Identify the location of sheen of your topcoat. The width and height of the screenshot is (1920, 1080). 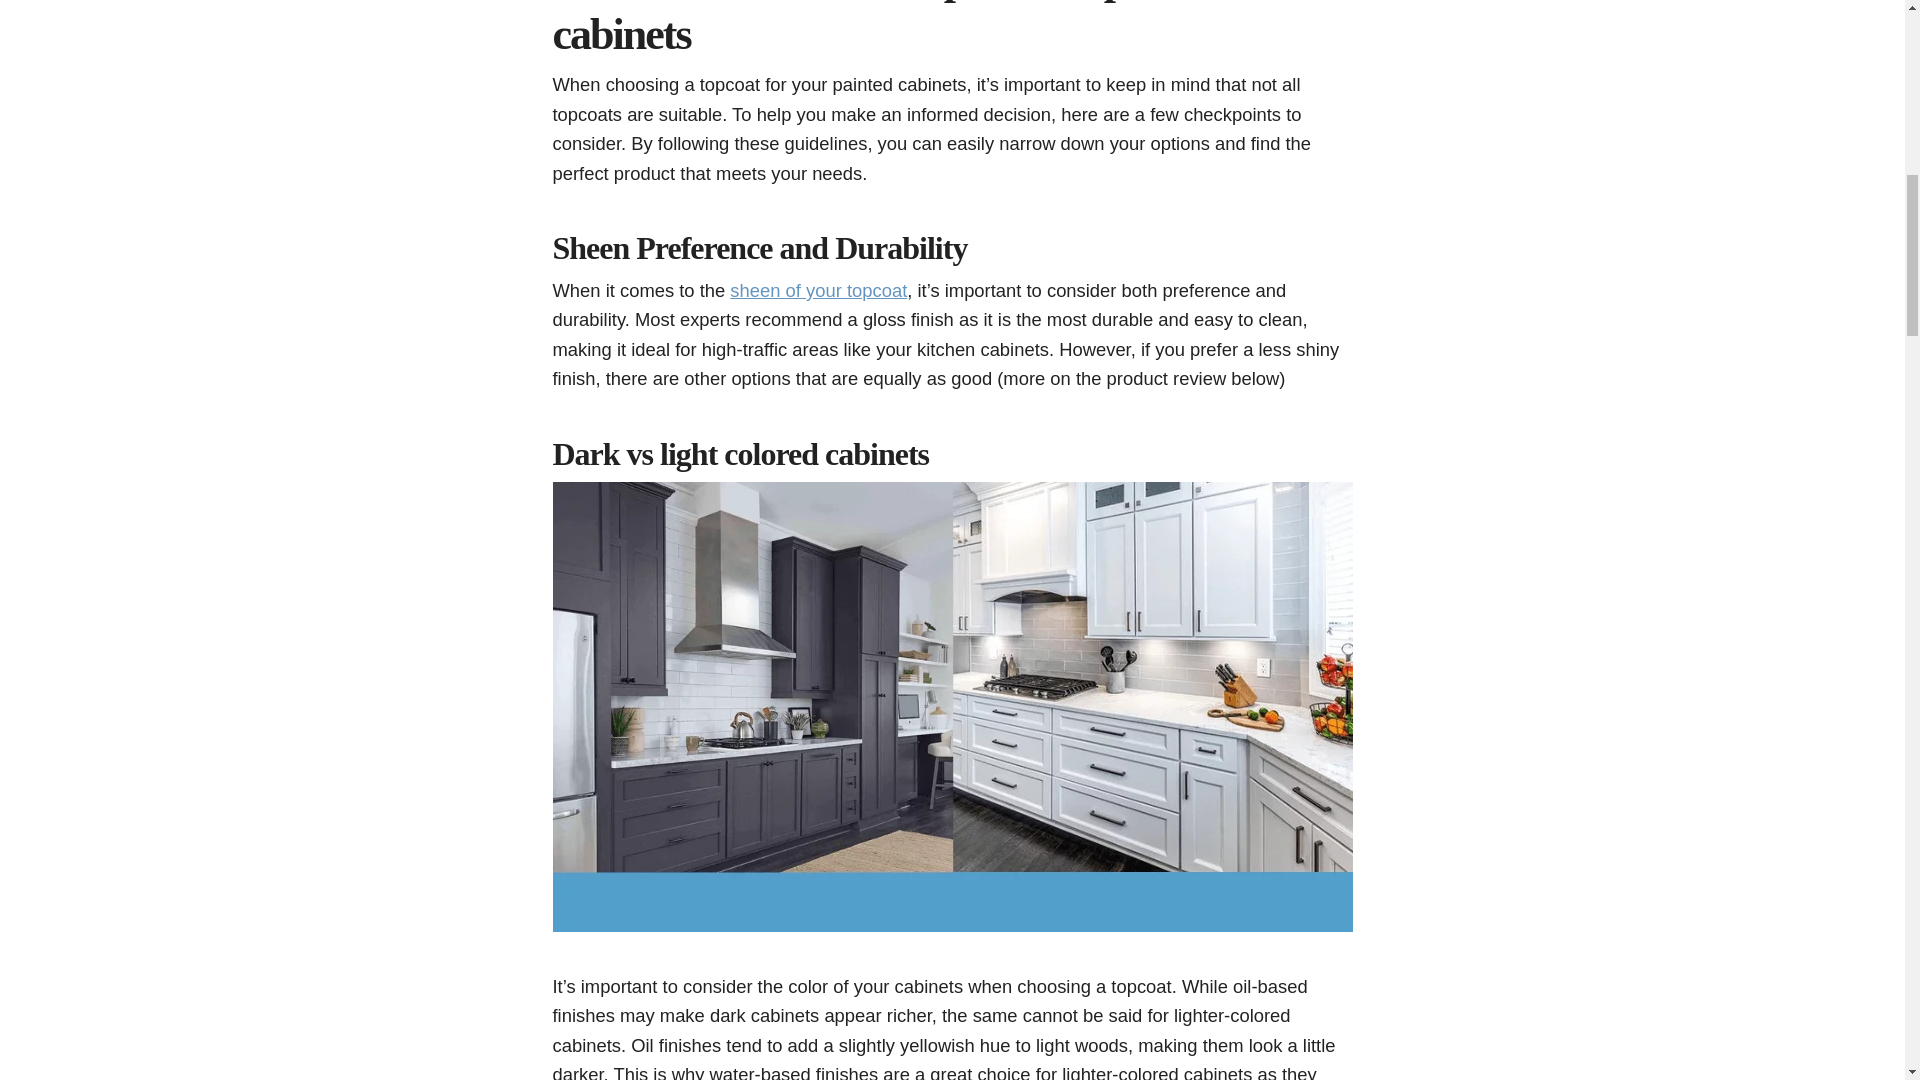
(818, 290).